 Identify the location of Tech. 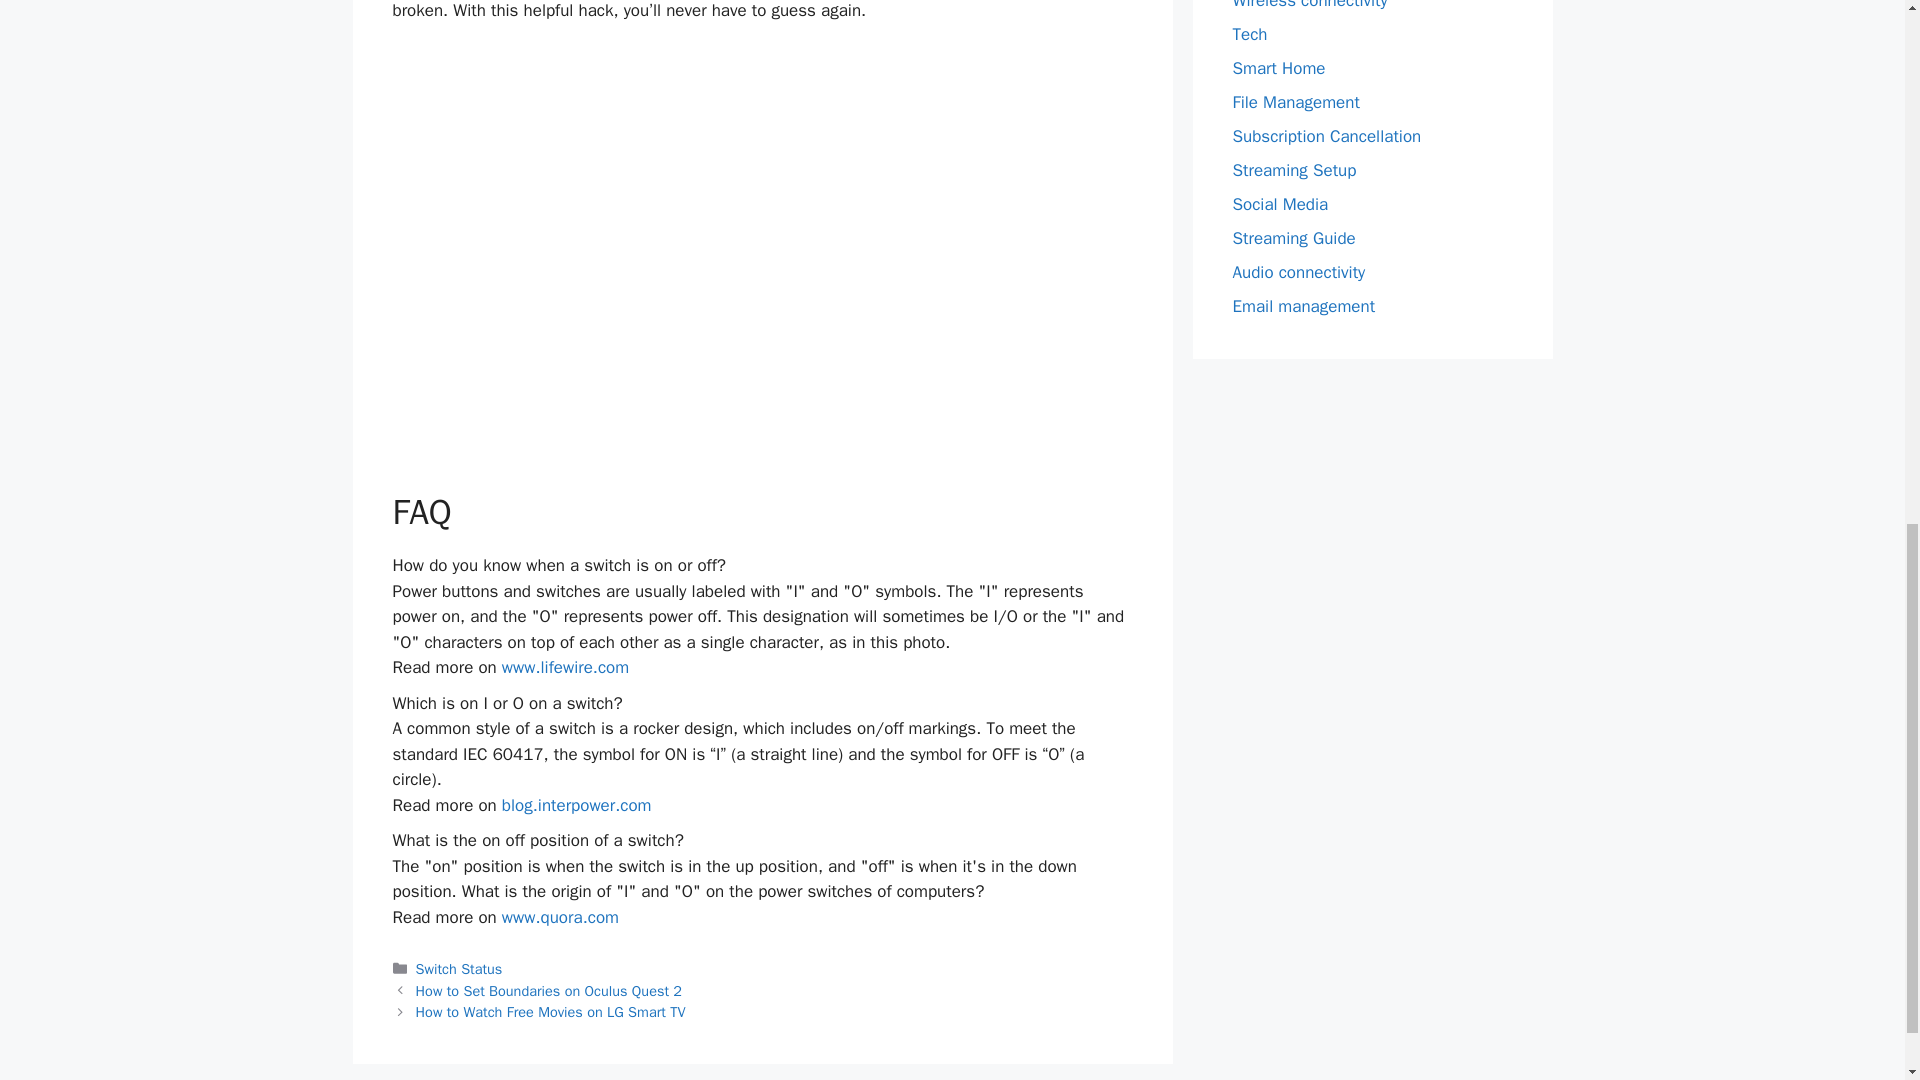
(1250, 34).